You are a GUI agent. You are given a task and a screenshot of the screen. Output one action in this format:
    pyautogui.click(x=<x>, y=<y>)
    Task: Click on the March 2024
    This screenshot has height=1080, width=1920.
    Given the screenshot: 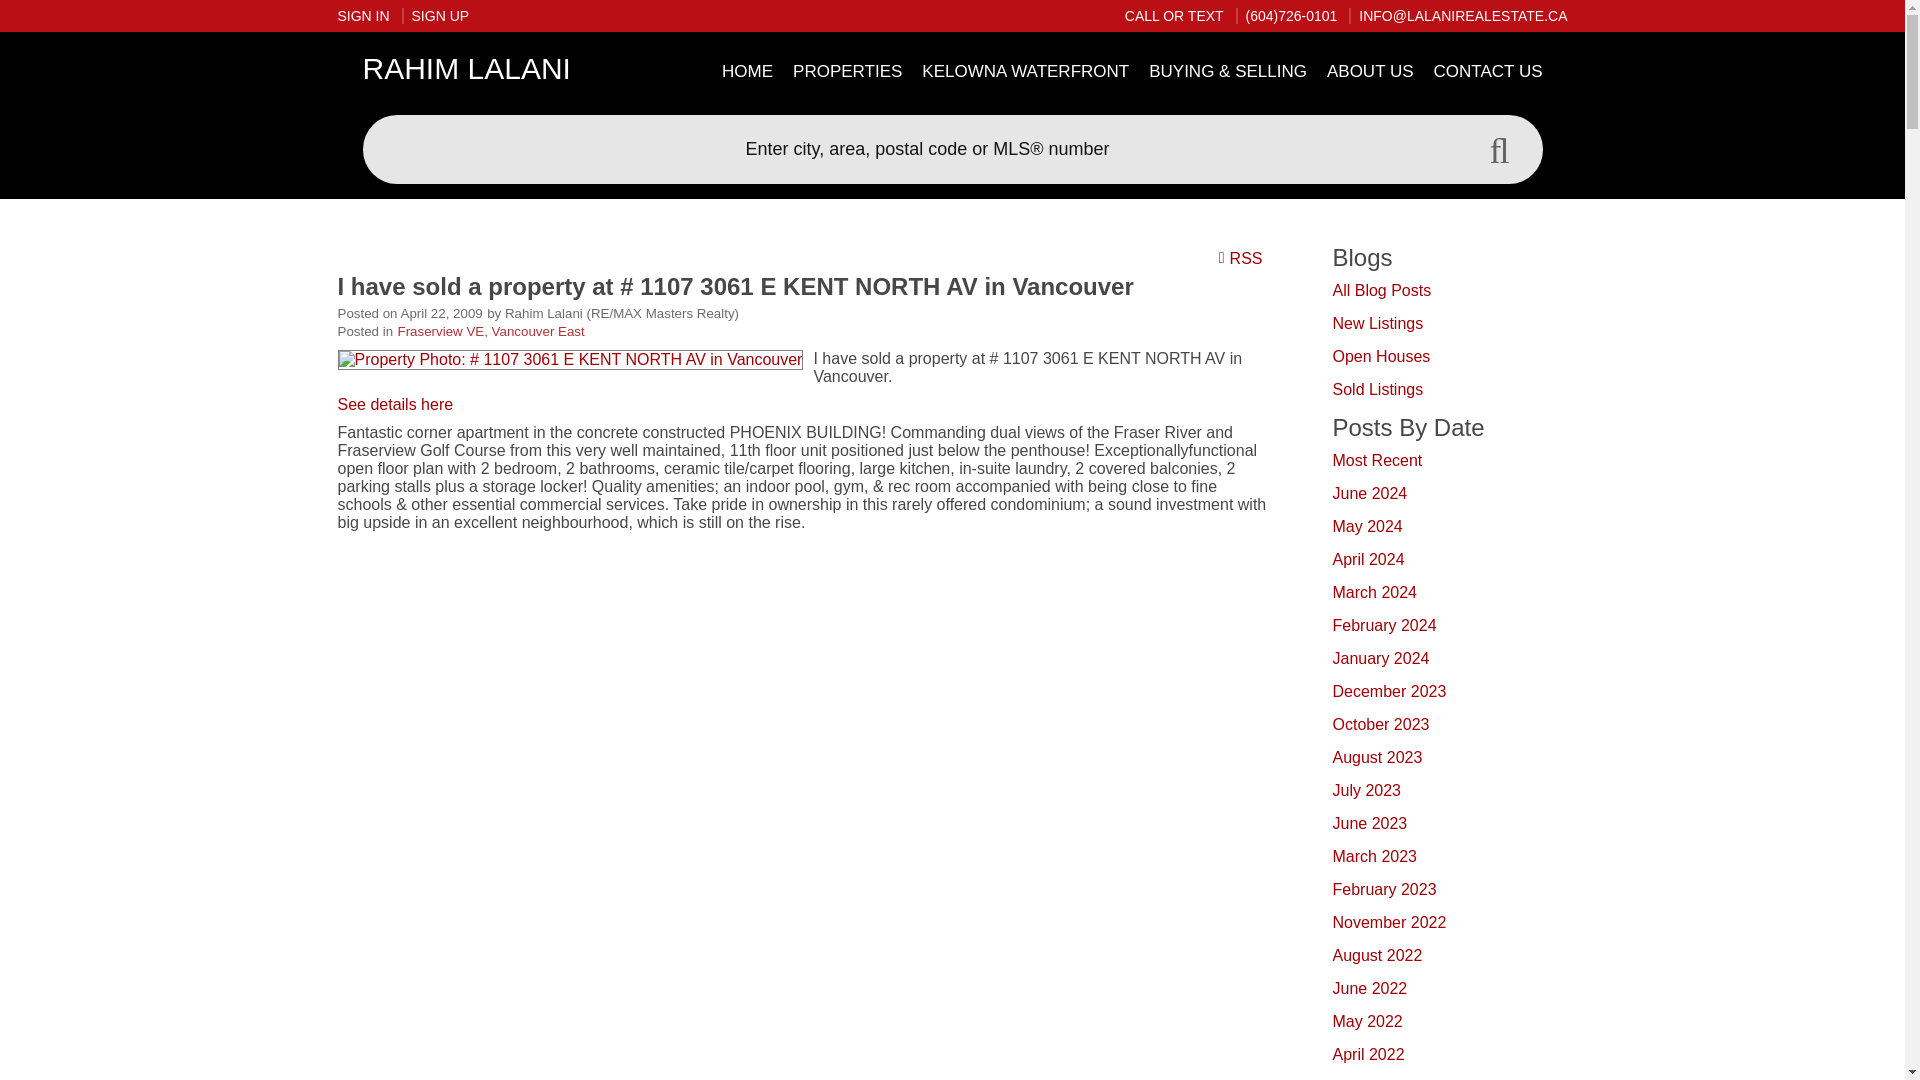 What is the action you would take?
    pyautogui.click(x=1374, y=592)
    